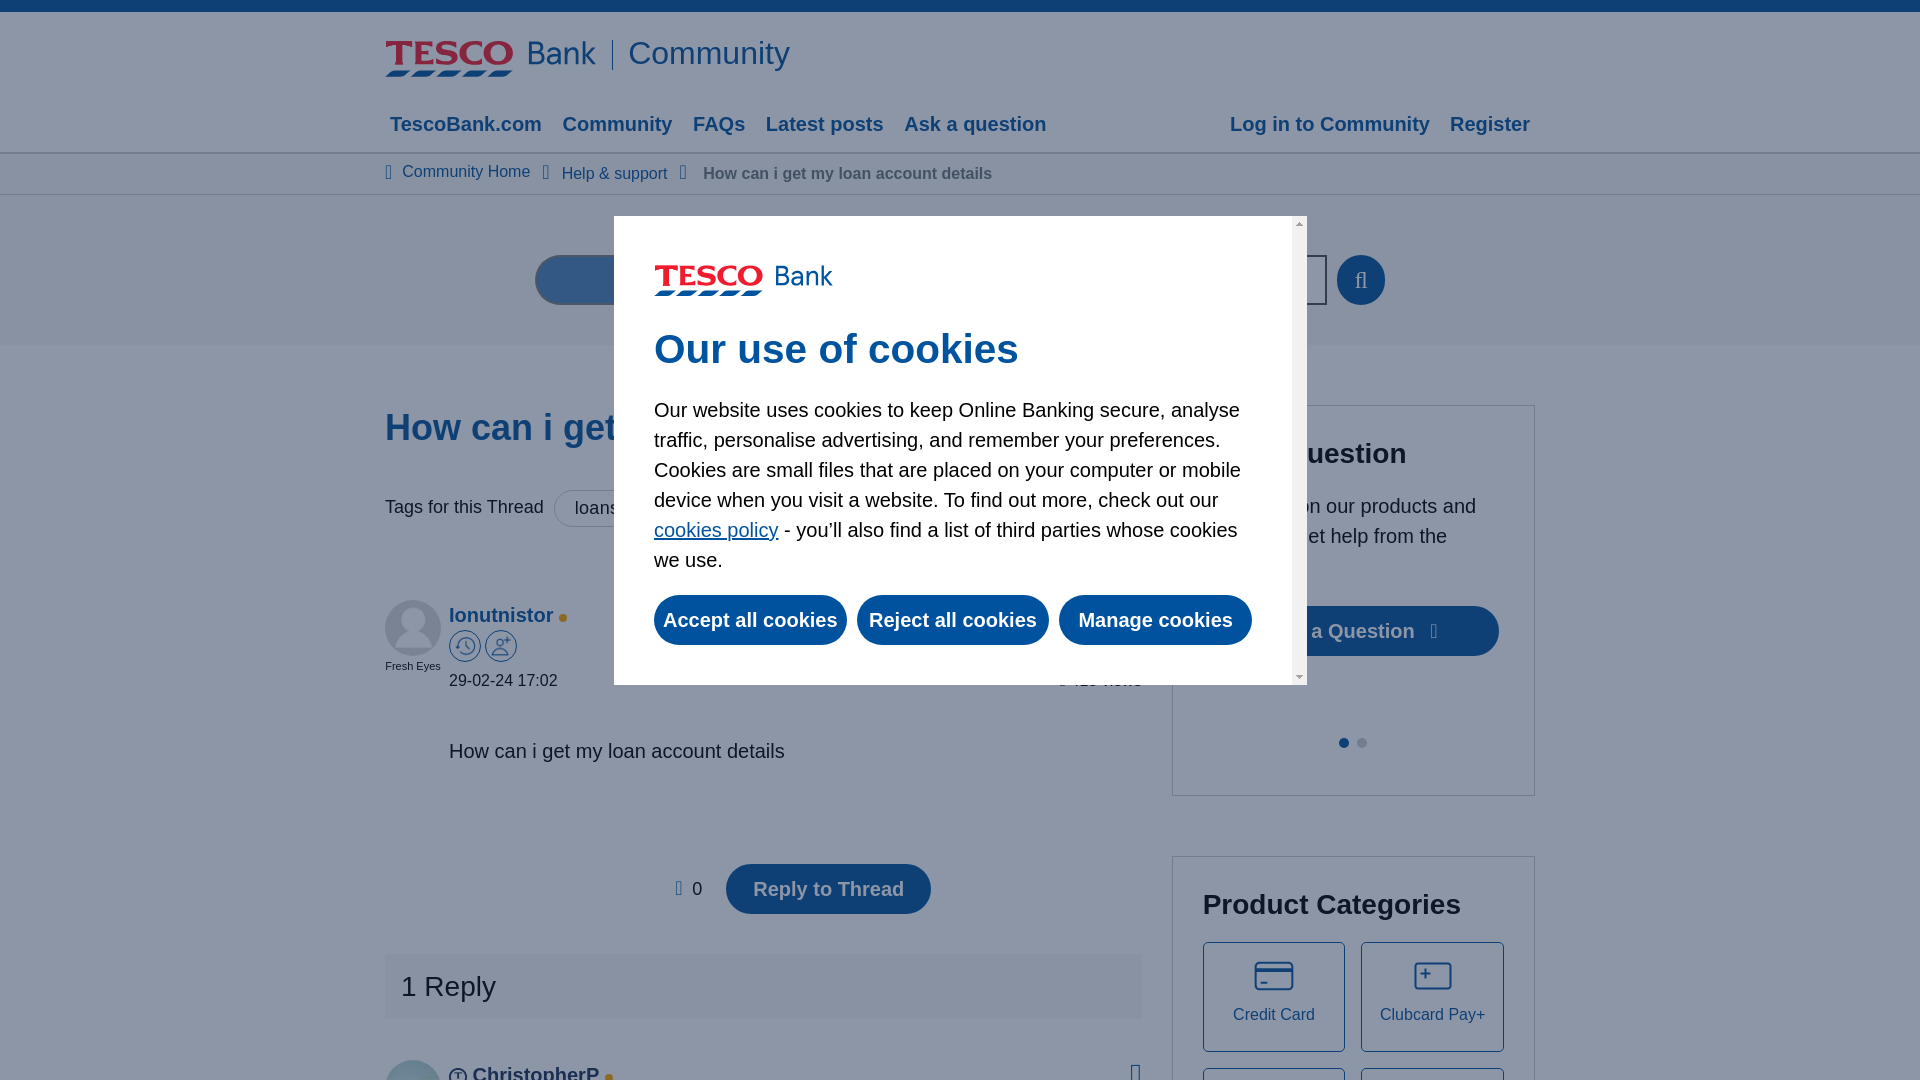  Describe the element at coordinates (500, 646) in the screenshot. I see `first sign in` at that location.